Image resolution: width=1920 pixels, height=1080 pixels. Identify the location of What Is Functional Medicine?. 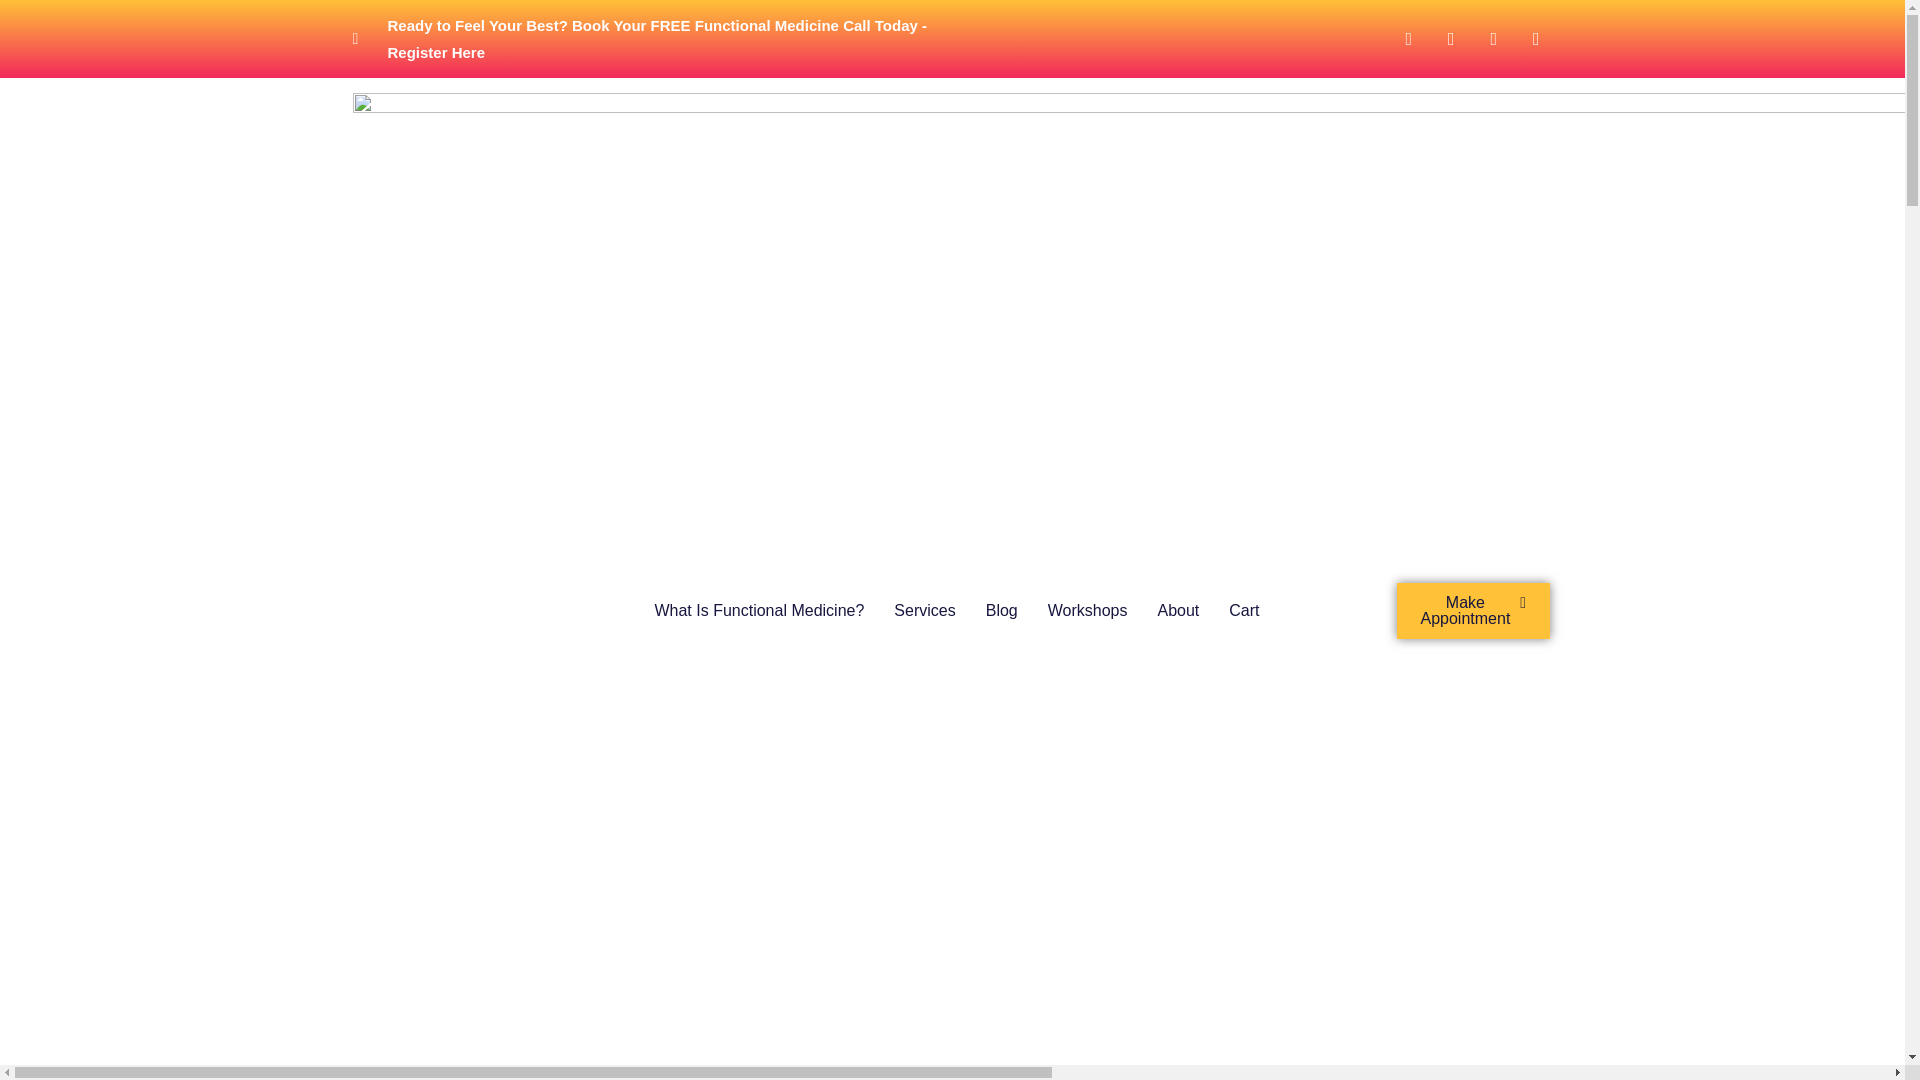
(759, 610).